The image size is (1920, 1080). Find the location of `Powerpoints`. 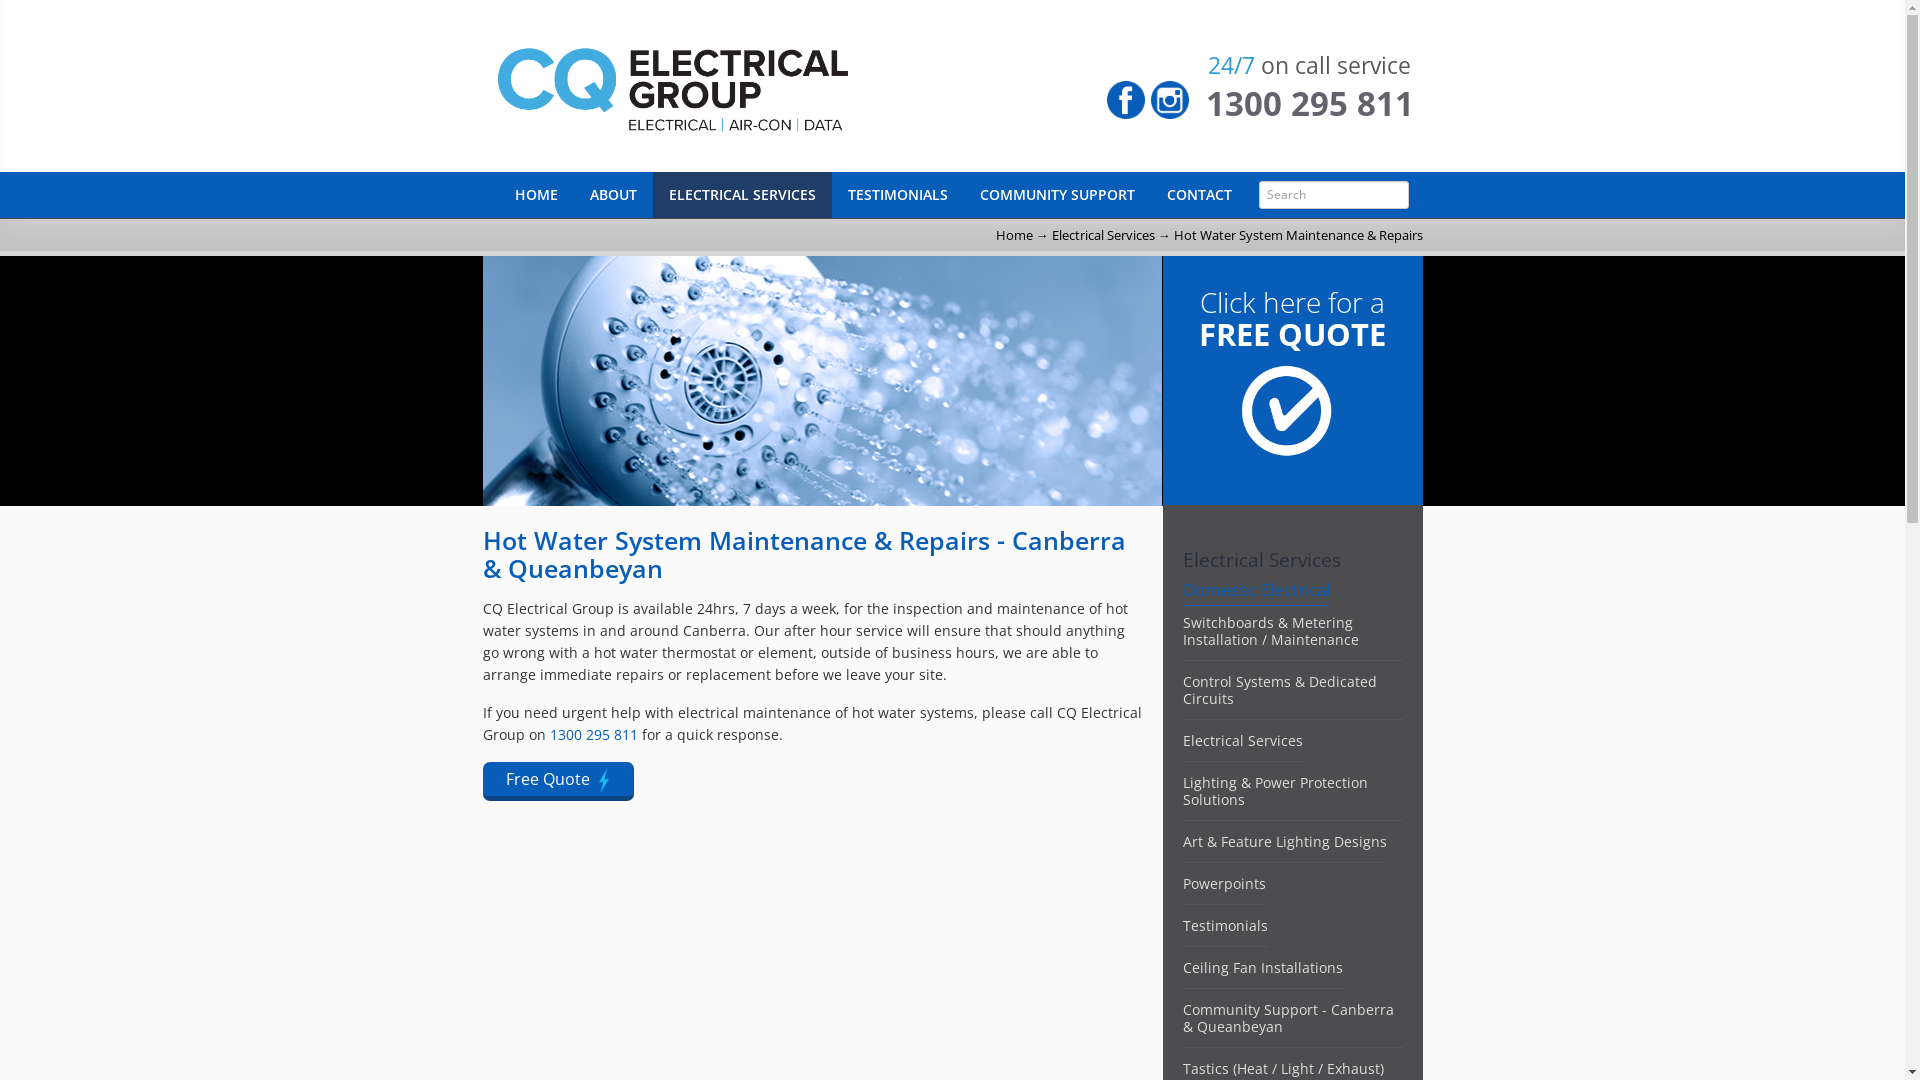

Powerpoints is located at coordinates (1224, 884).